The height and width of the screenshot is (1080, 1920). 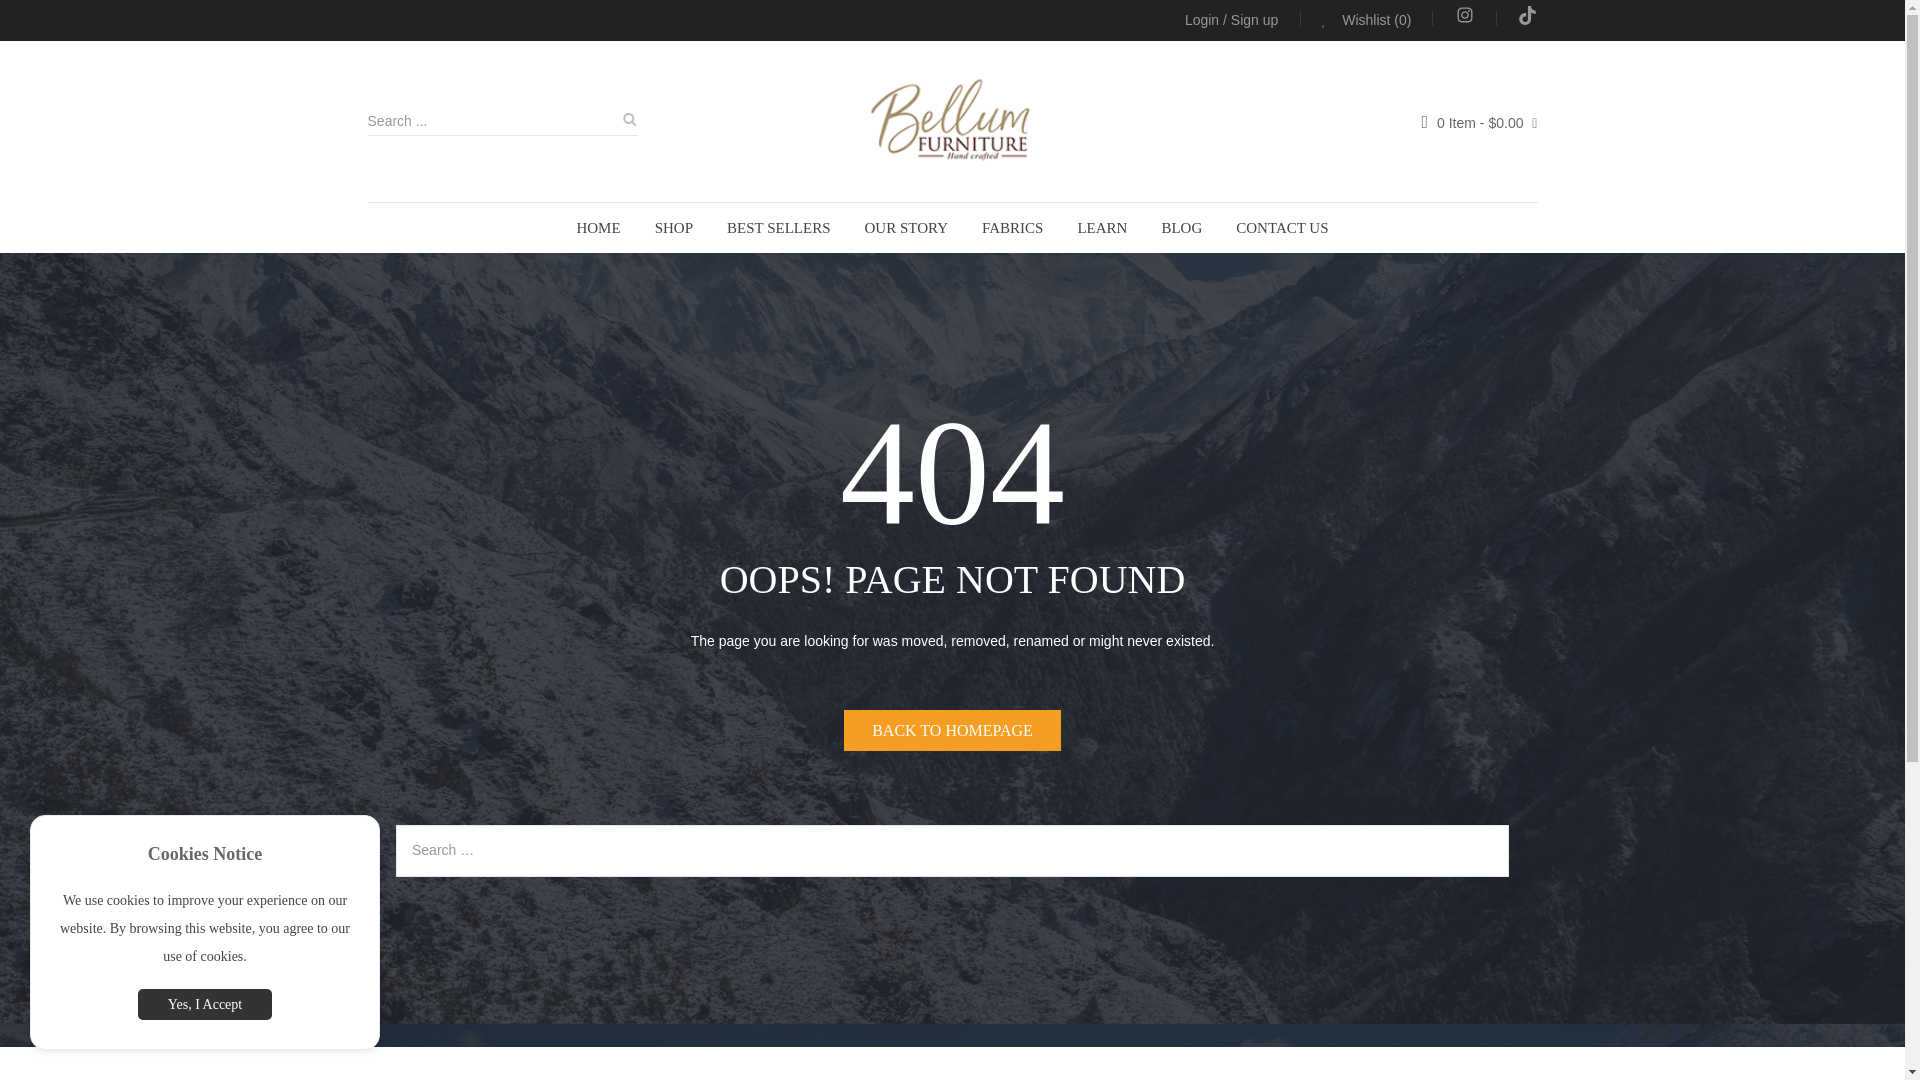 I want to click on Login, so click(x=1202, y=20).